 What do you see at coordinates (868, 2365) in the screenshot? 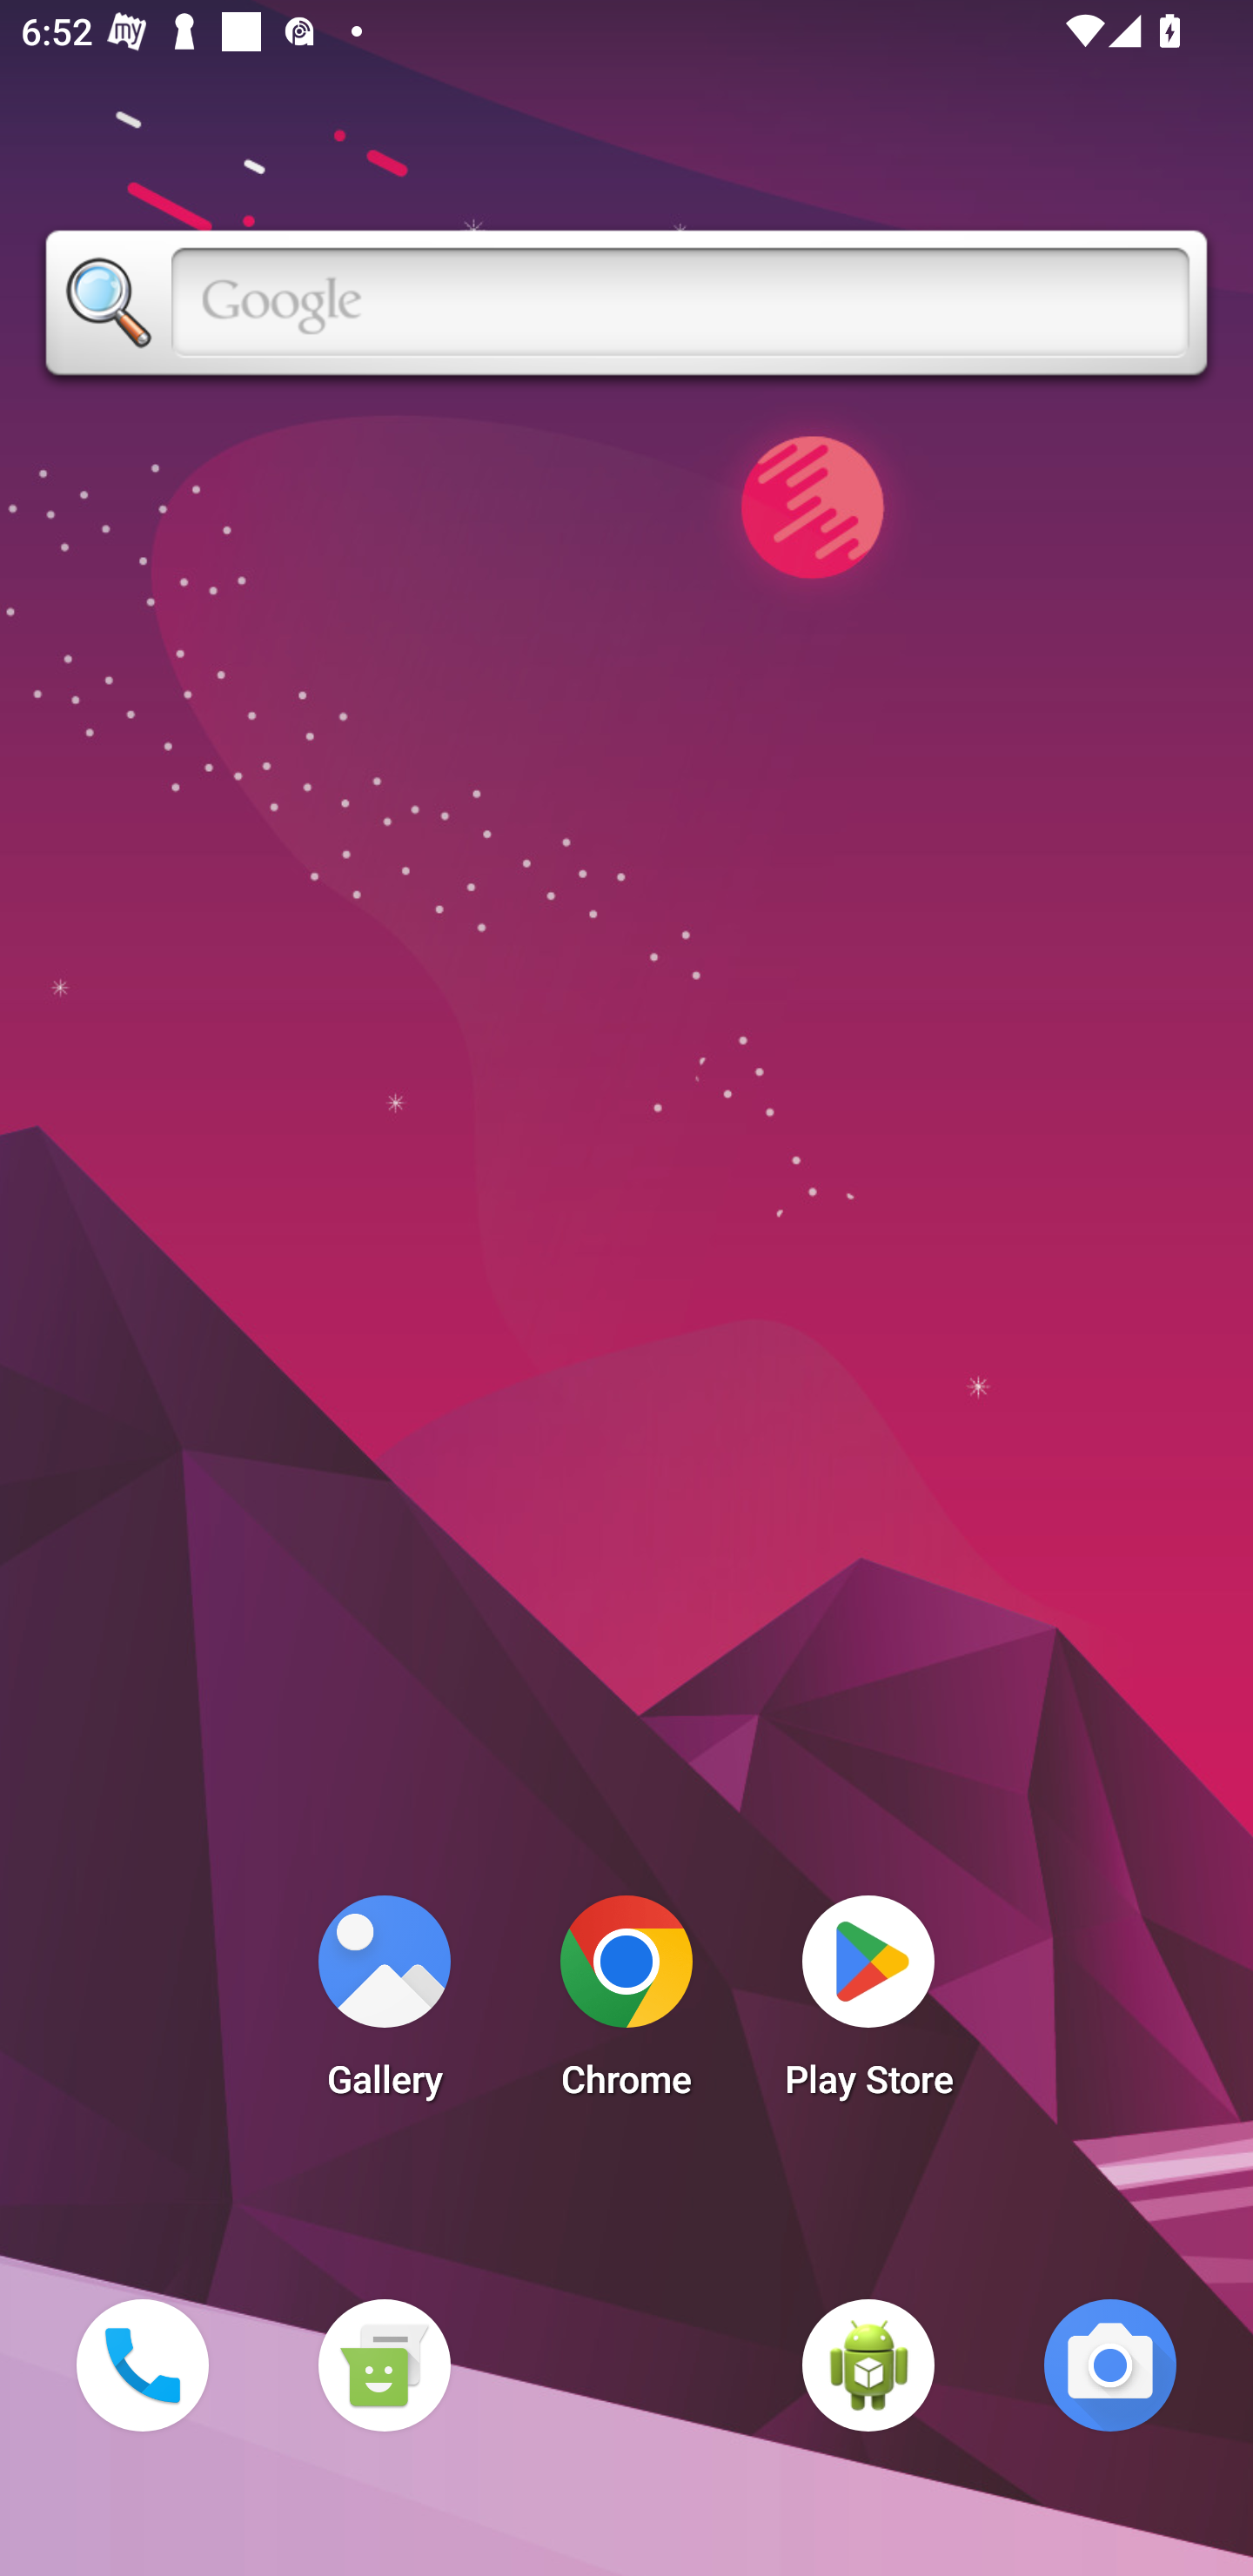
I see `WebView Browser Tester` at bounding box center [868, 2365].